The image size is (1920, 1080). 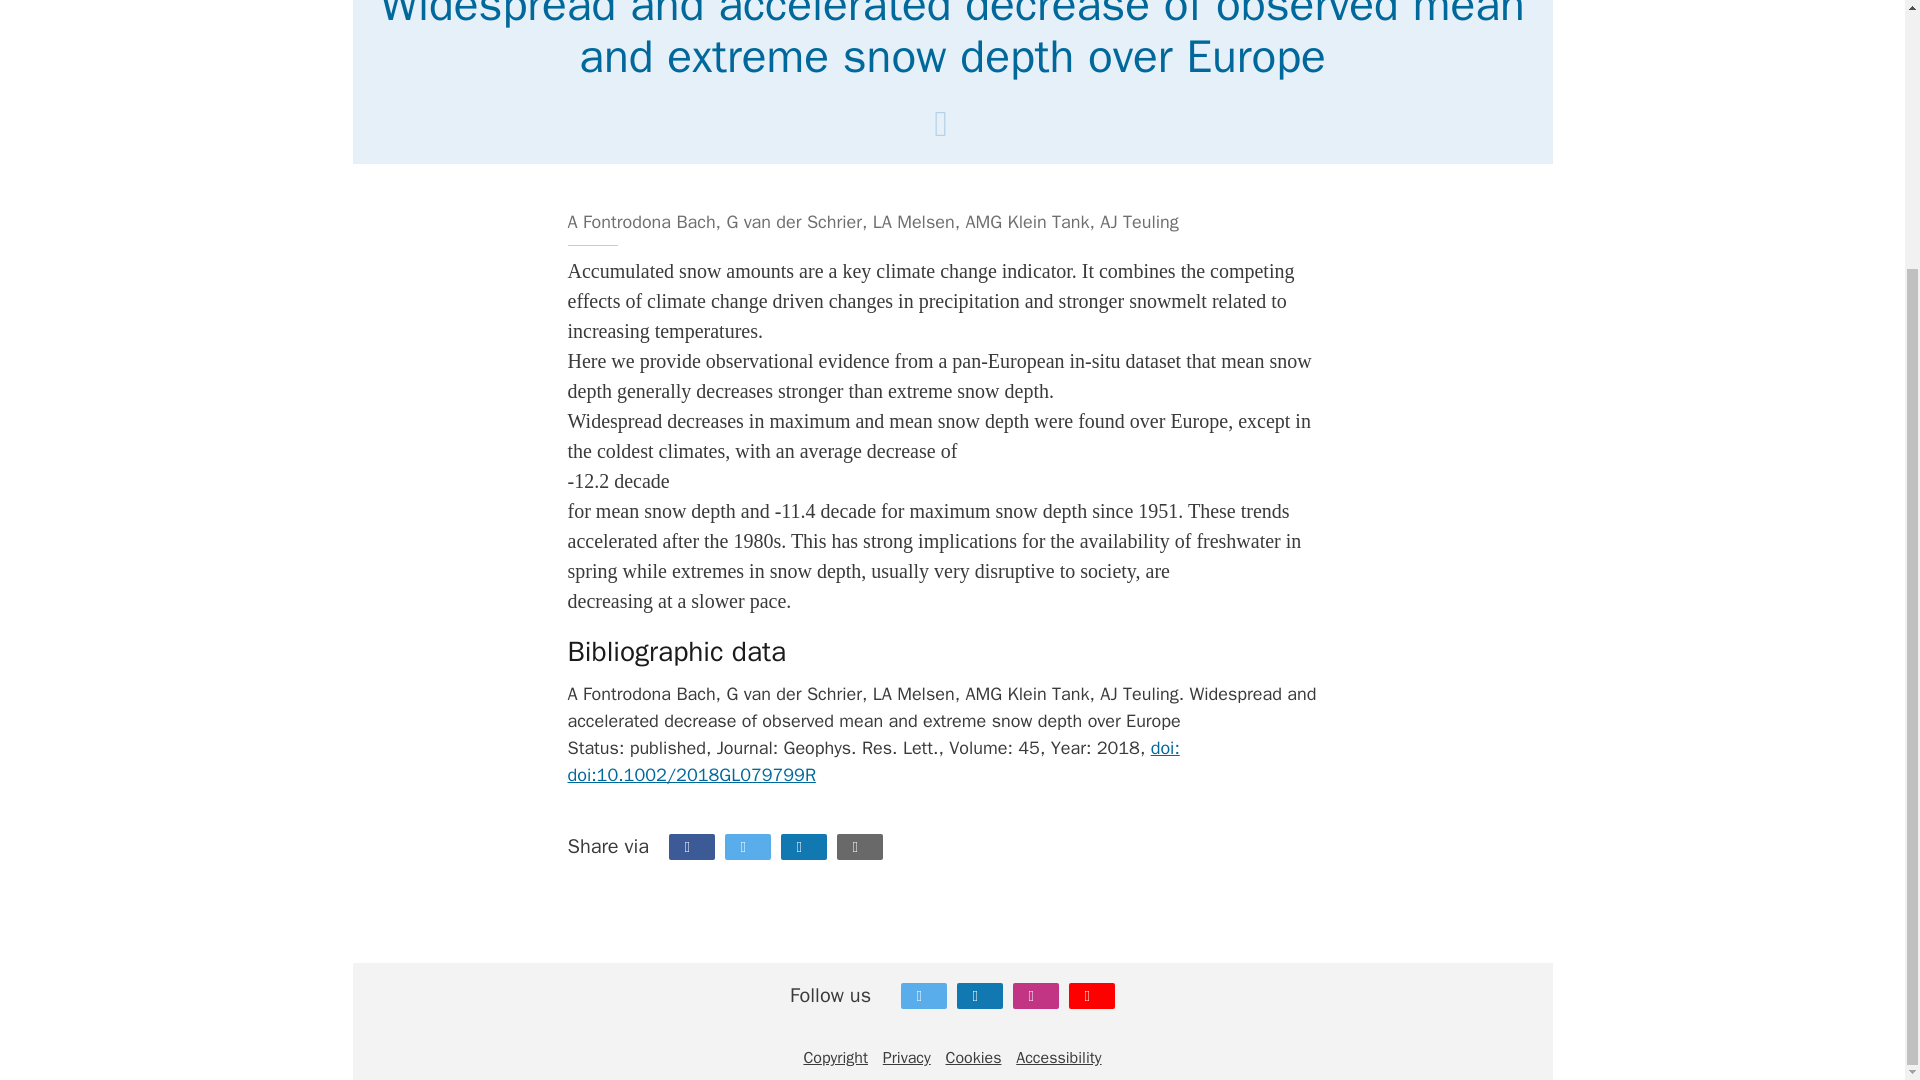 I want to click on Accessibility, so click(x=1058, y=1058).